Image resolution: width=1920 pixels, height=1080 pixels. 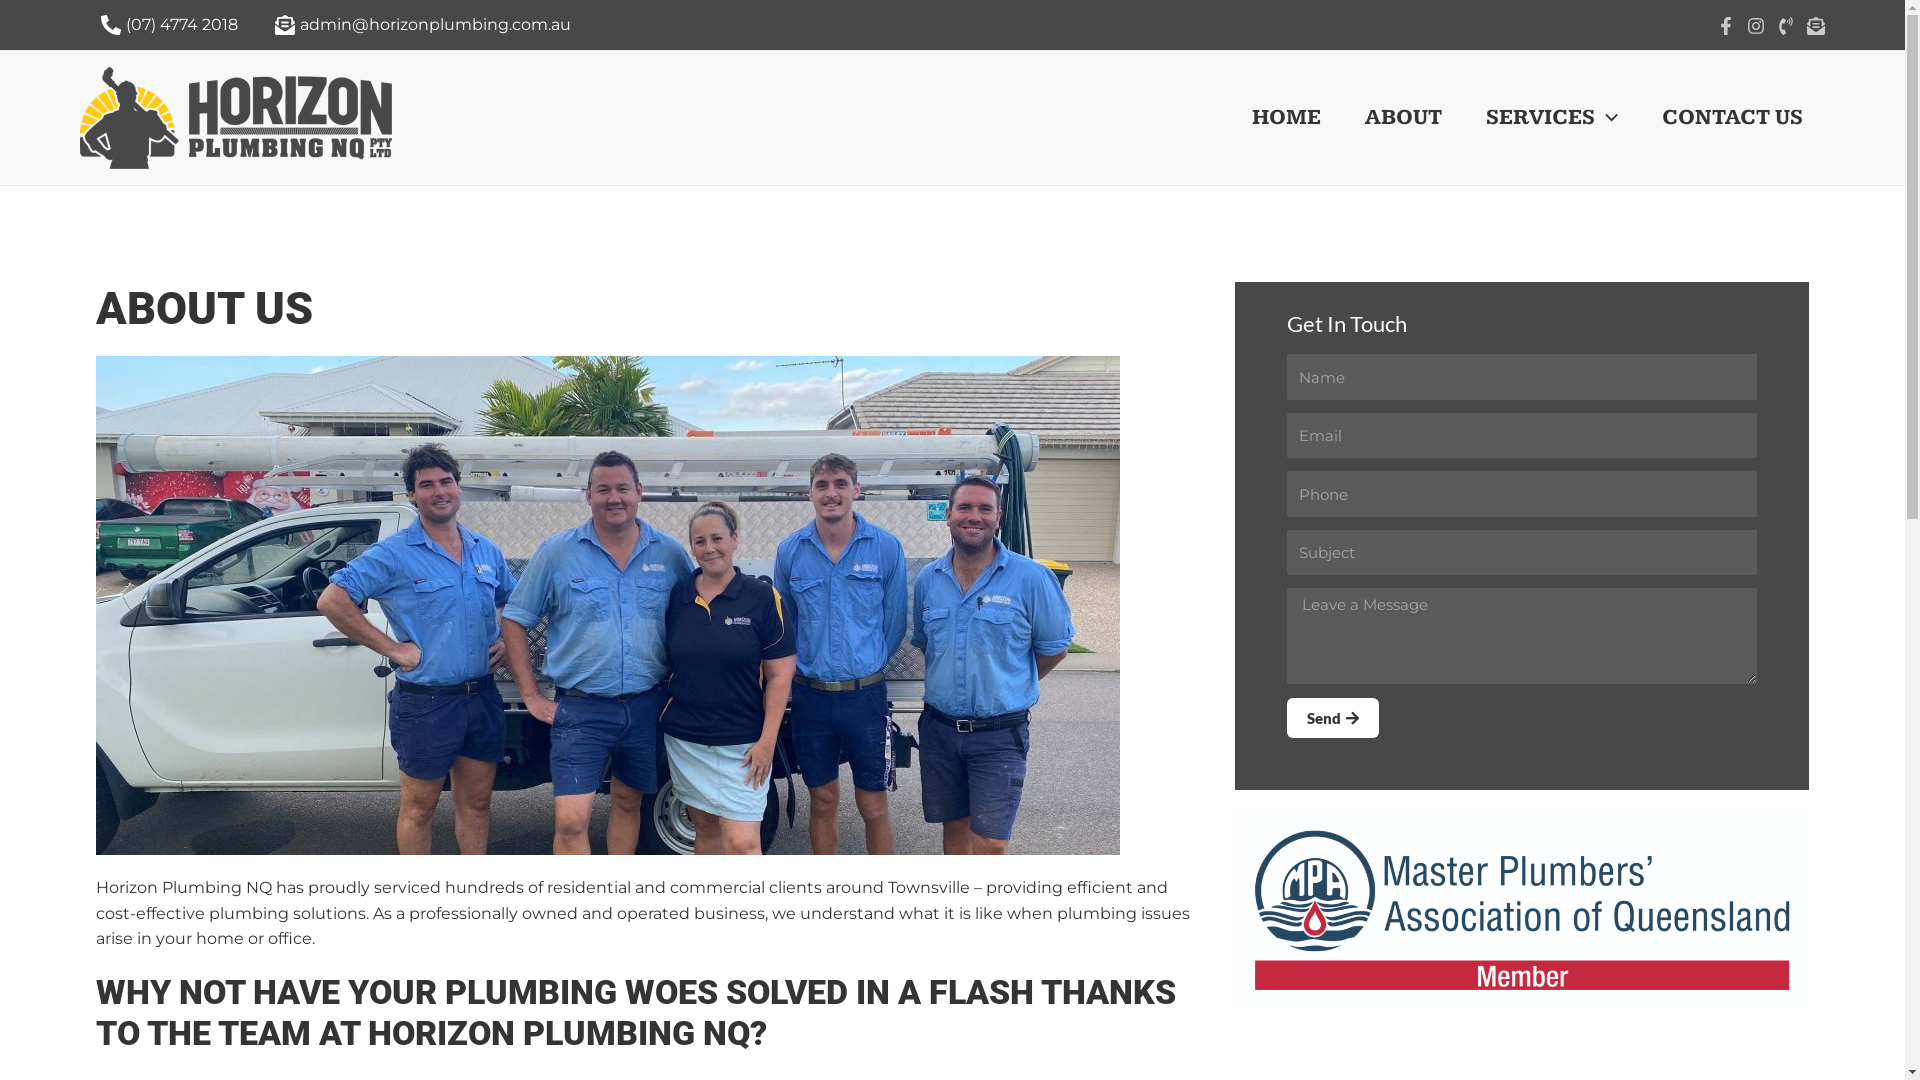 I want to click on CONTACT US, so click(x=1732, y=118).